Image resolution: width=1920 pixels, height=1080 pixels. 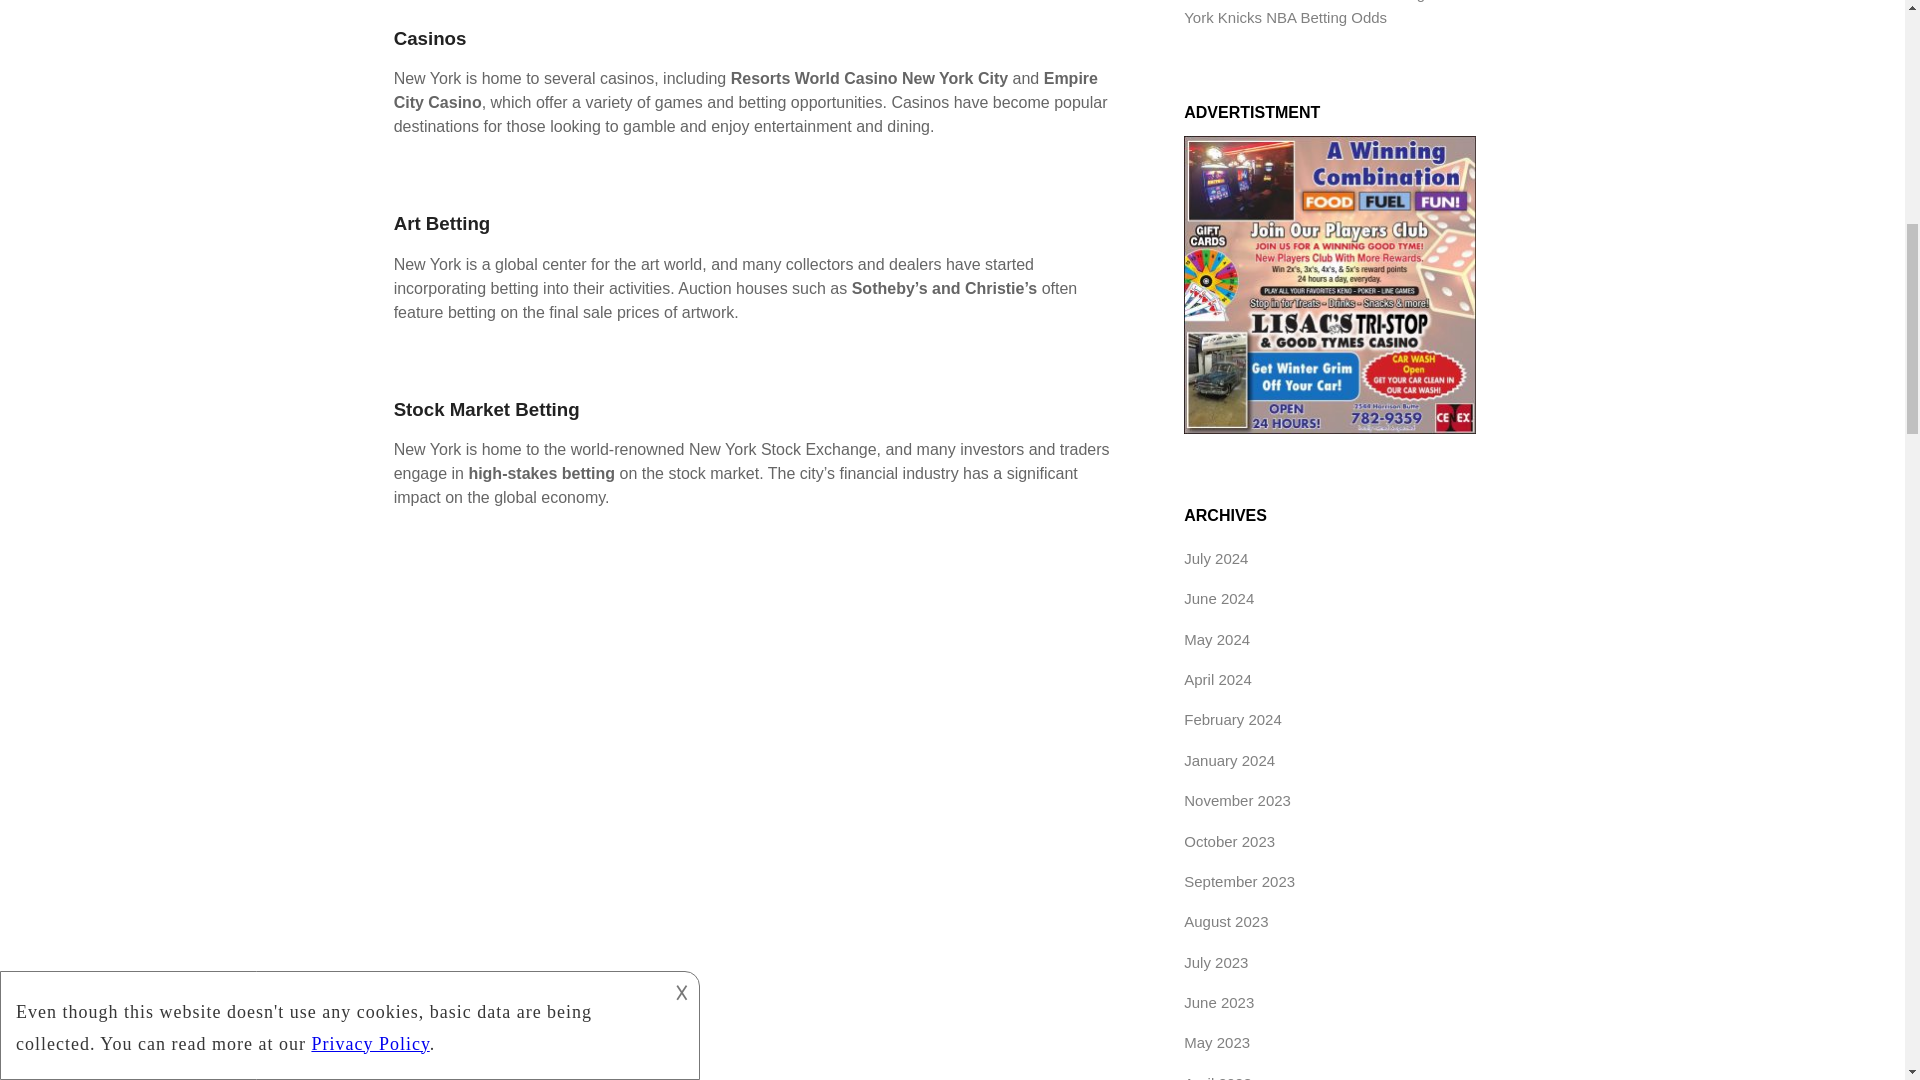 What do you see at coordinates (1233, 718) in the screenshot?
I see `February 2024` at bounding box center [1233, 718].